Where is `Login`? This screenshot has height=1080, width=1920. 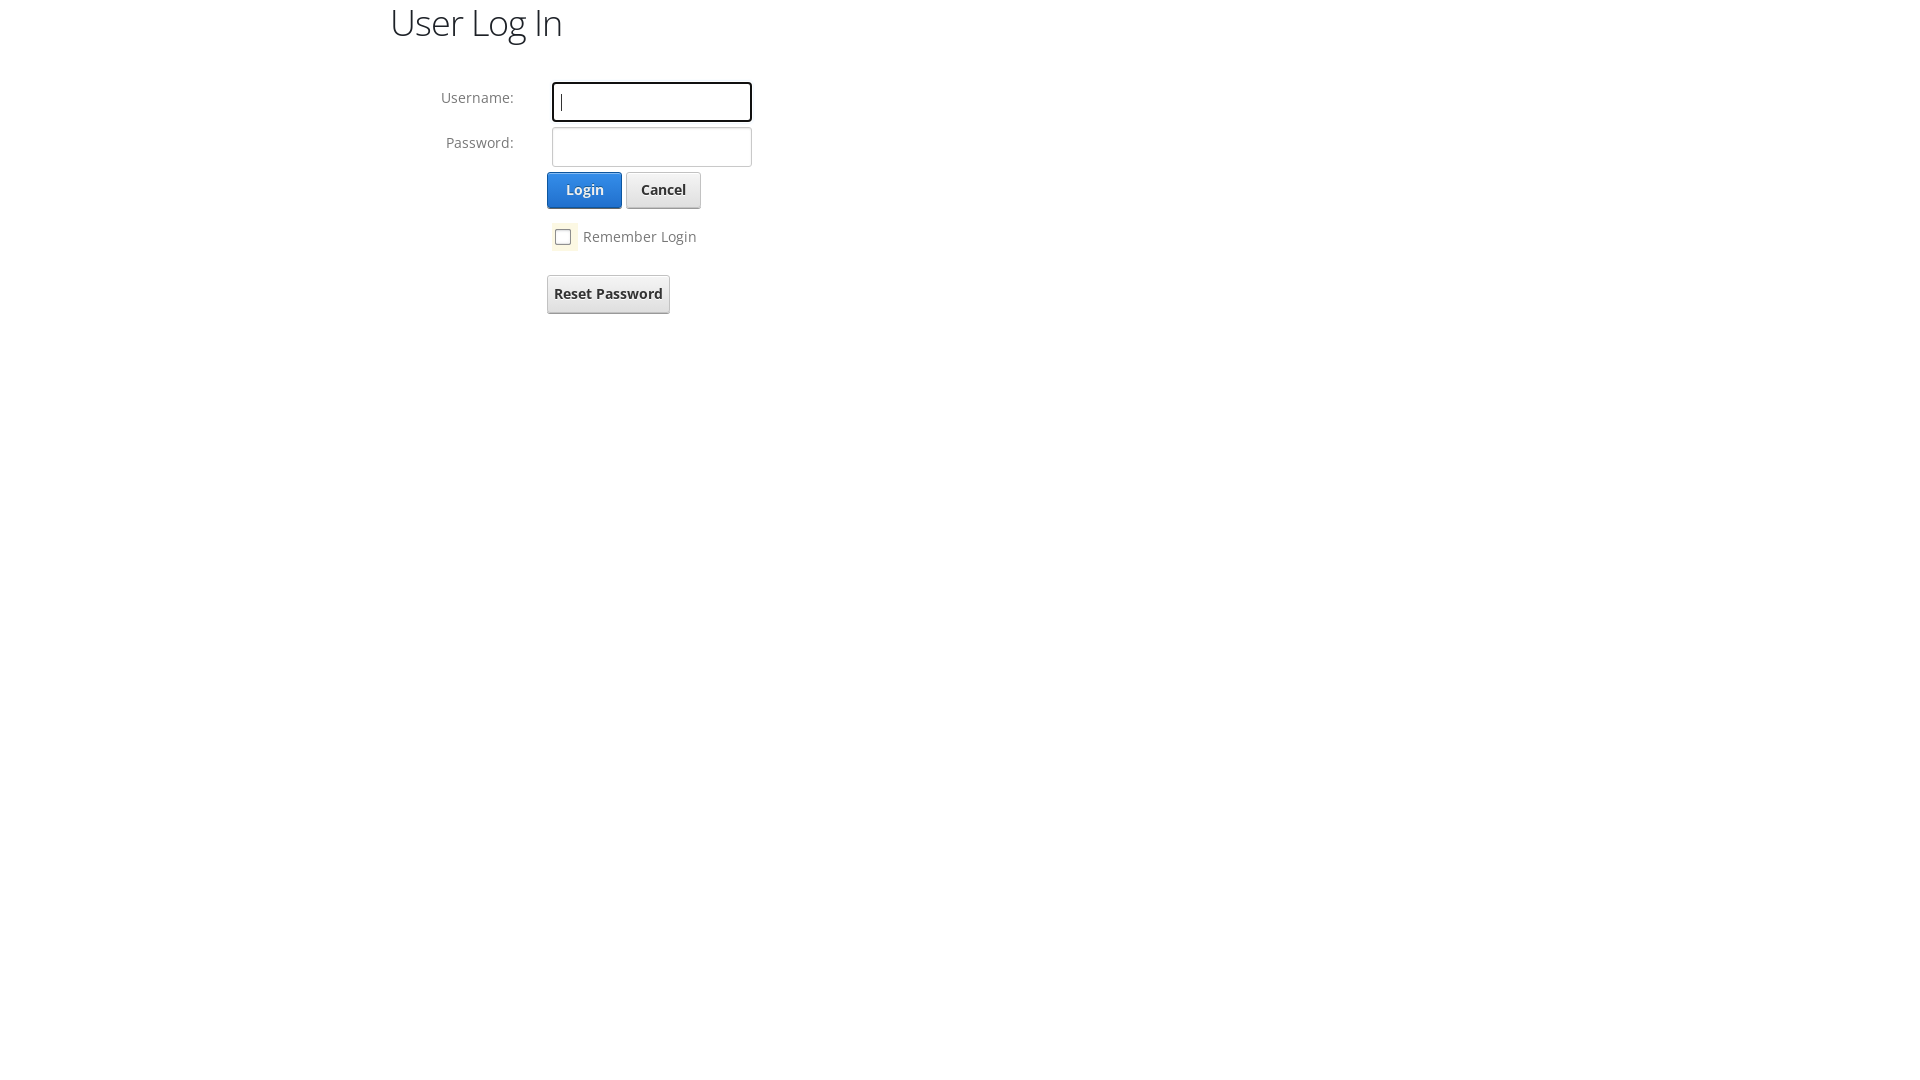 Login is located at coordinates (584, 190).